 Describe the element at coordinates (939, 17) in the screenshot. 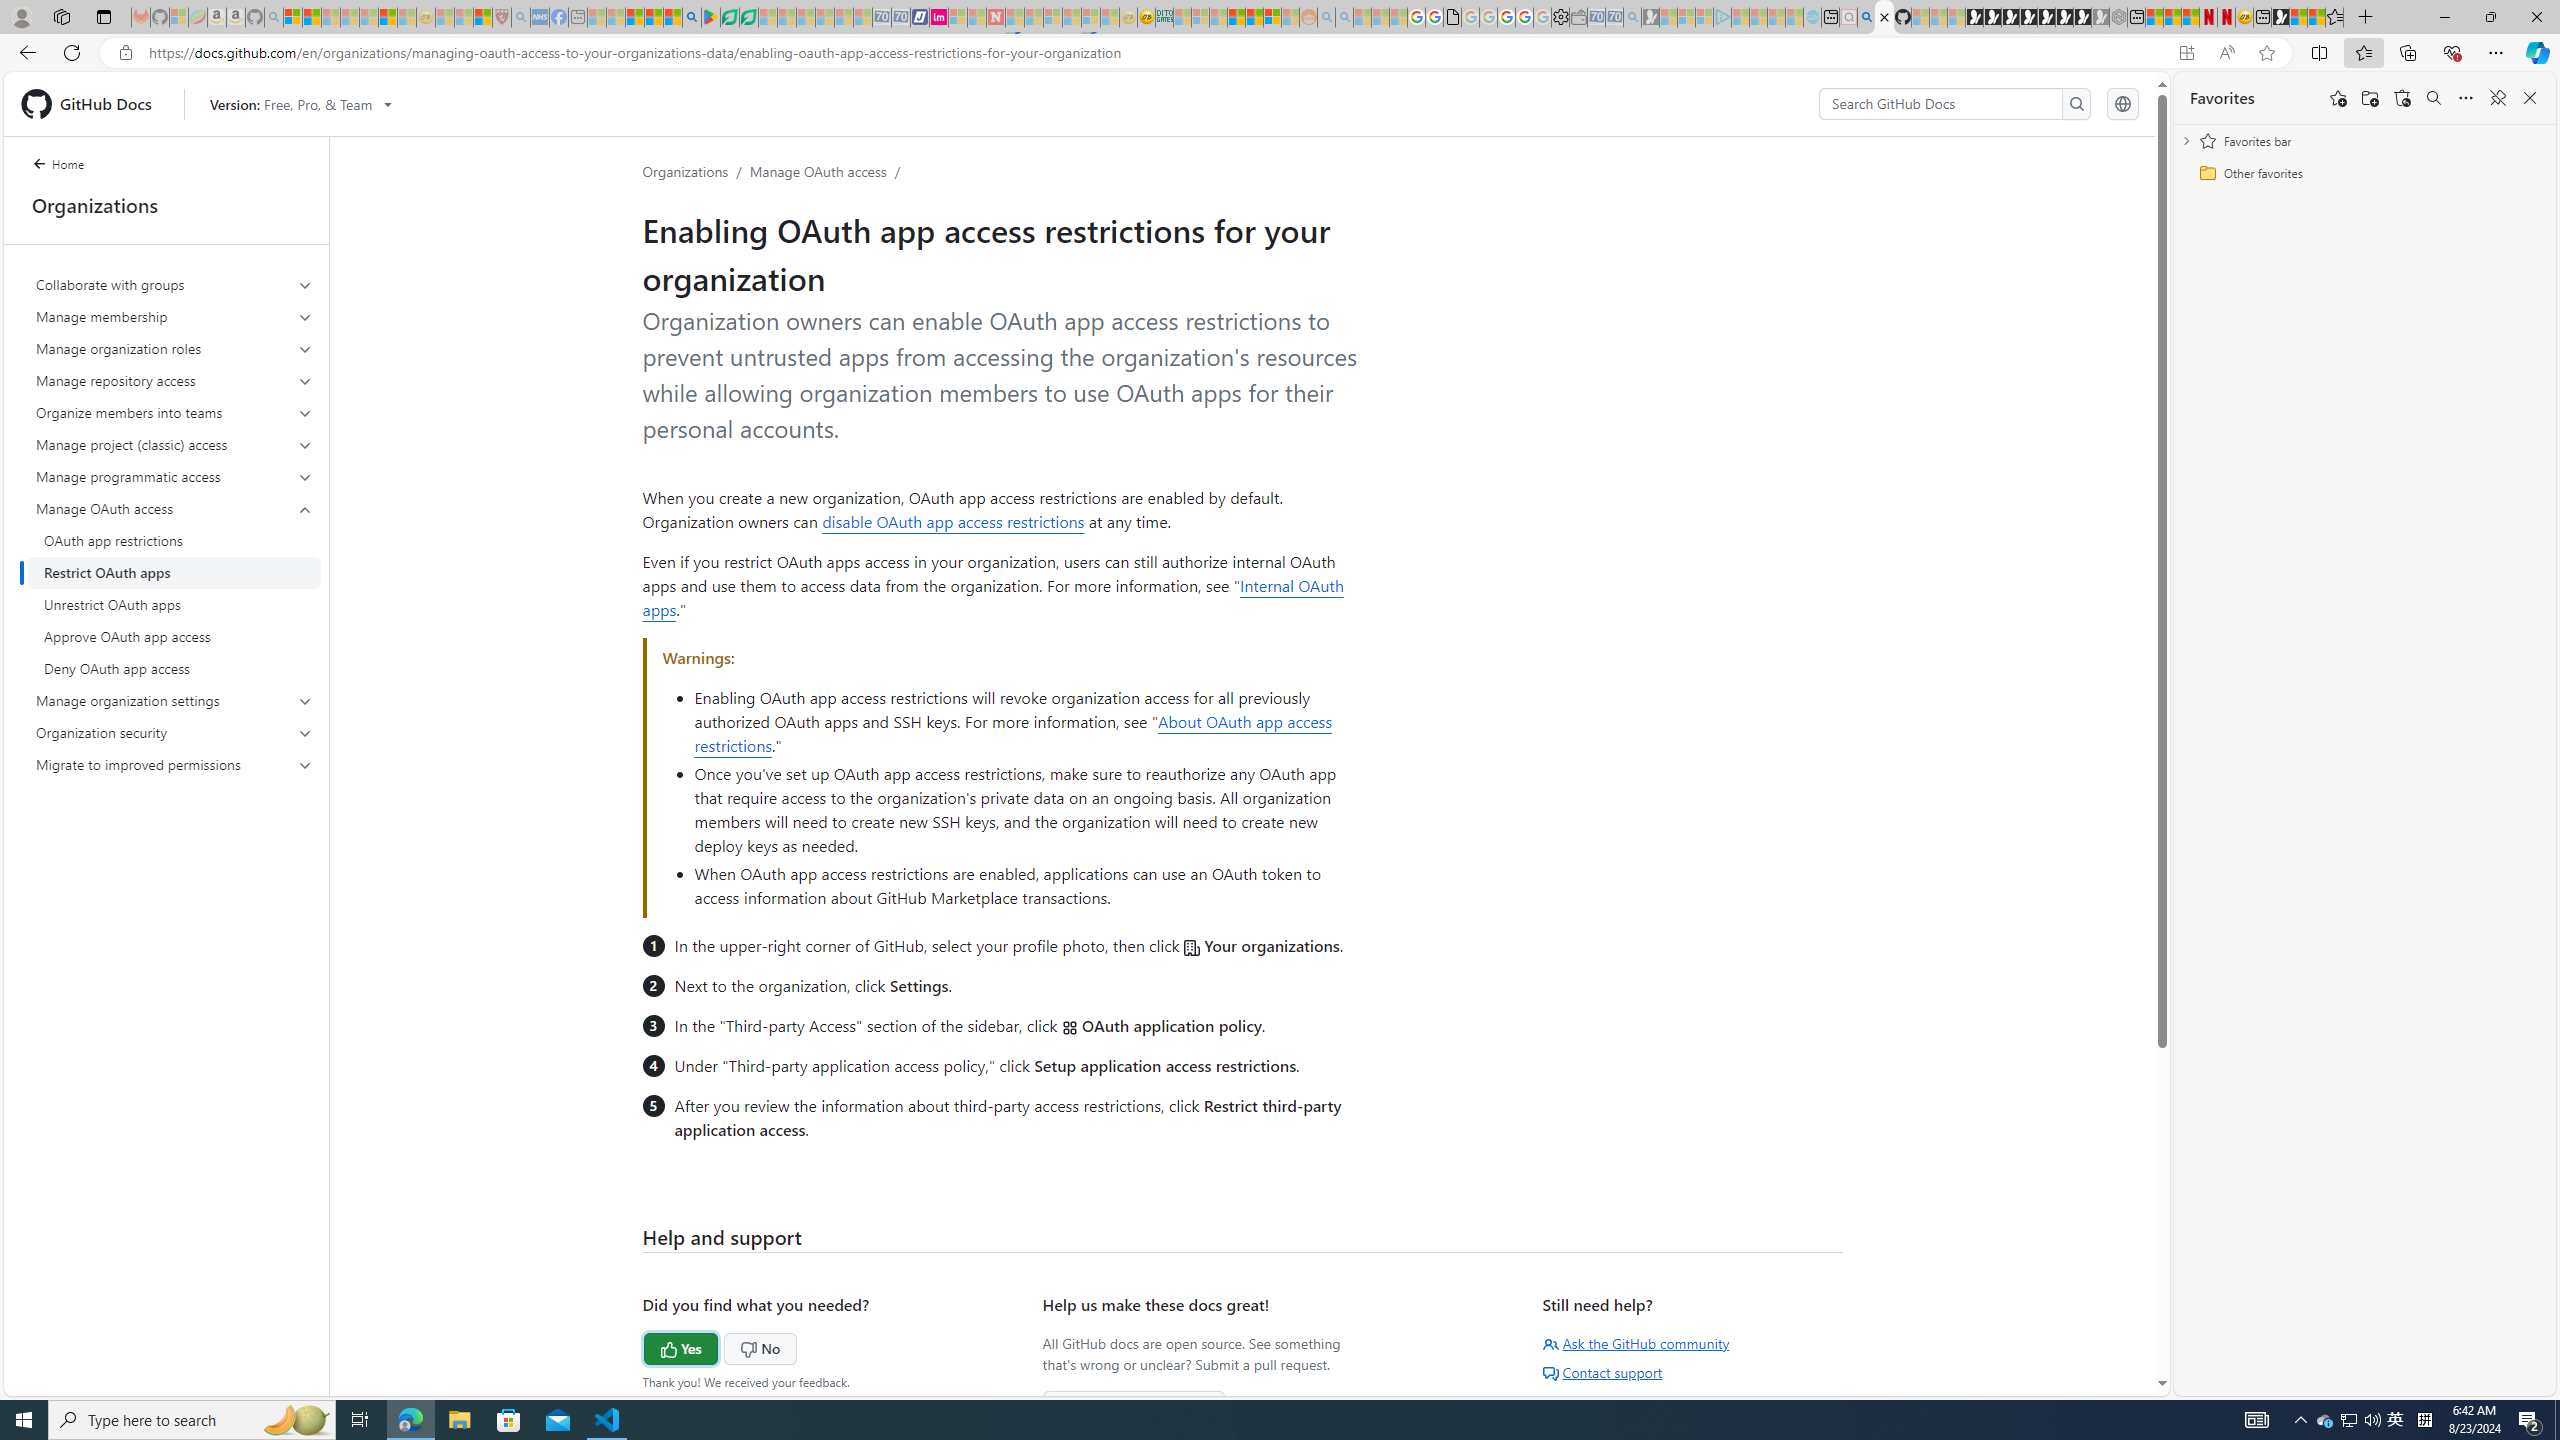

I see `Jobs - lastminute.com Investor Portal` at that location.